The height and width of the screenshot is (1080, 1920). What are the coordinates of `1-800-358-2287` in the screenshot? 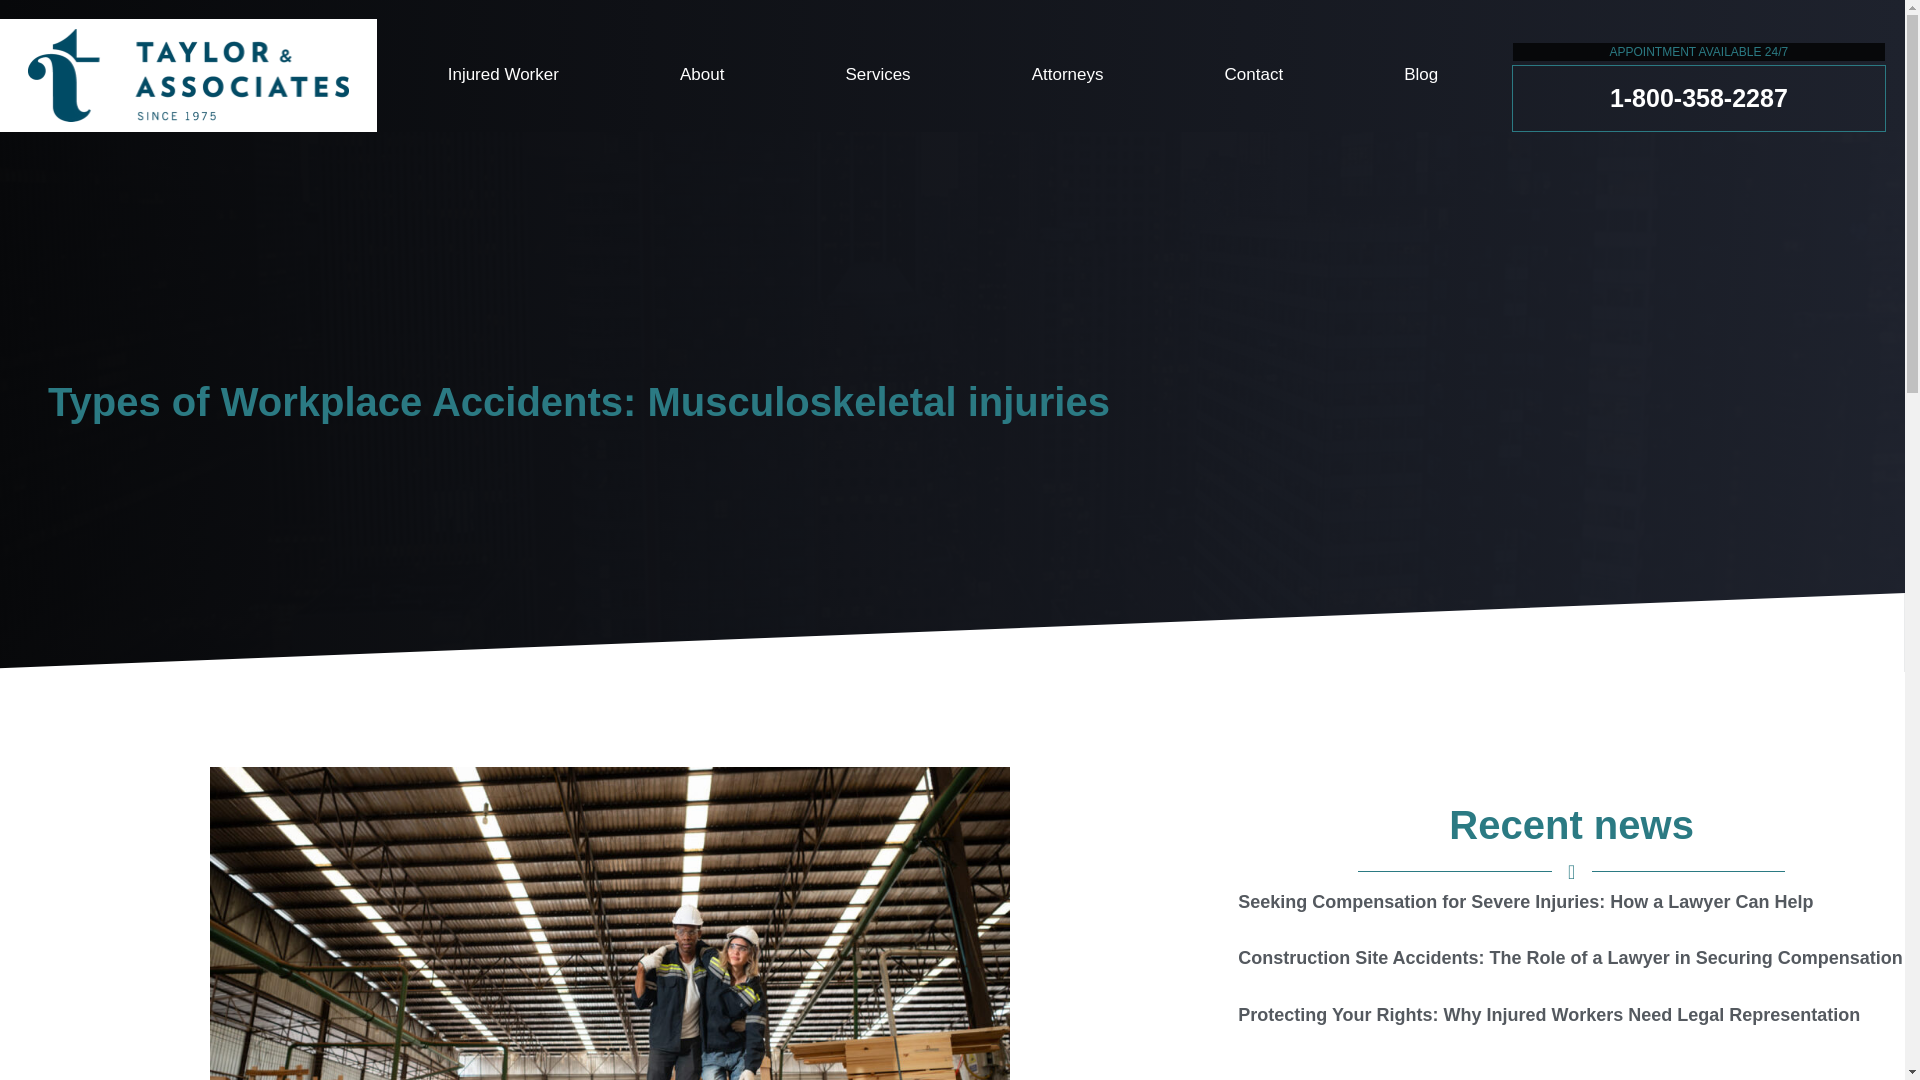 It's located at (1698, 98).